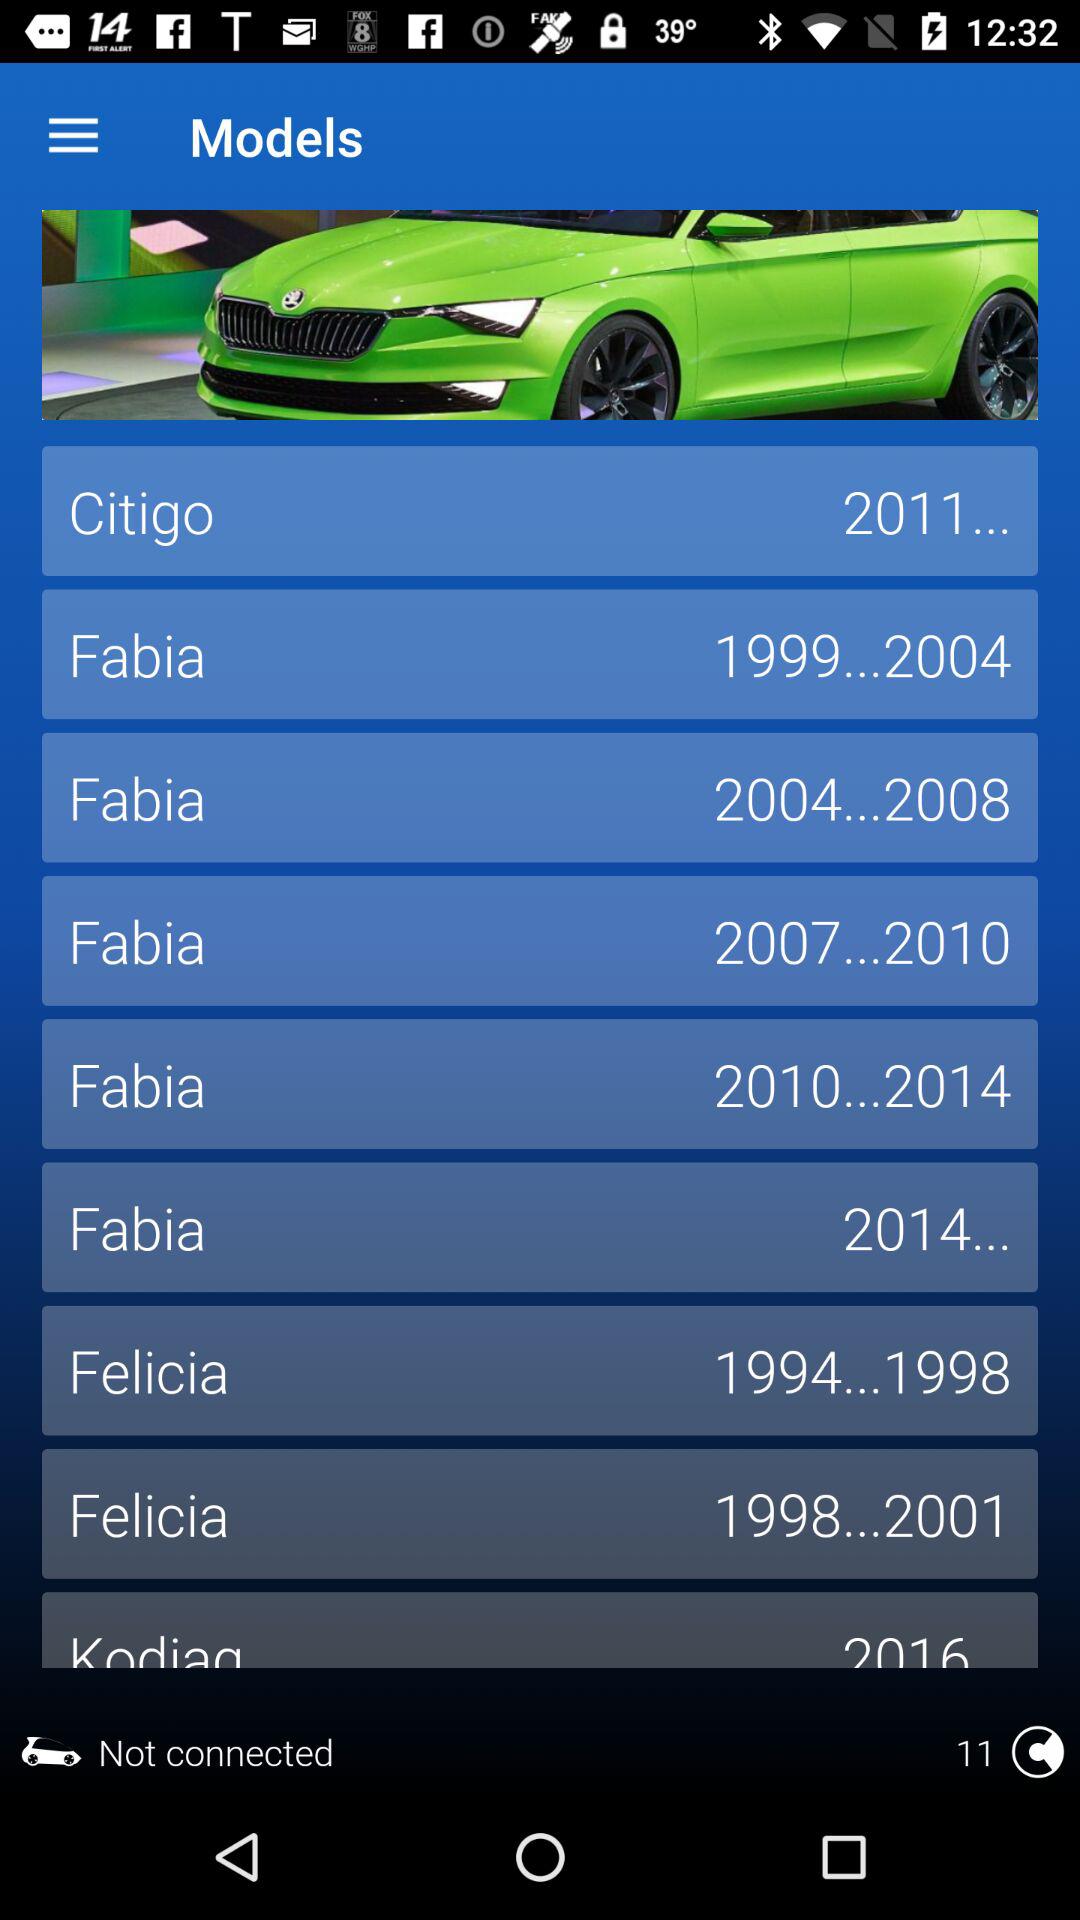 Image resolution: width=1080 pixels, height=1920 pixels. I want to click on press item next to citigo, so click(927, 511).